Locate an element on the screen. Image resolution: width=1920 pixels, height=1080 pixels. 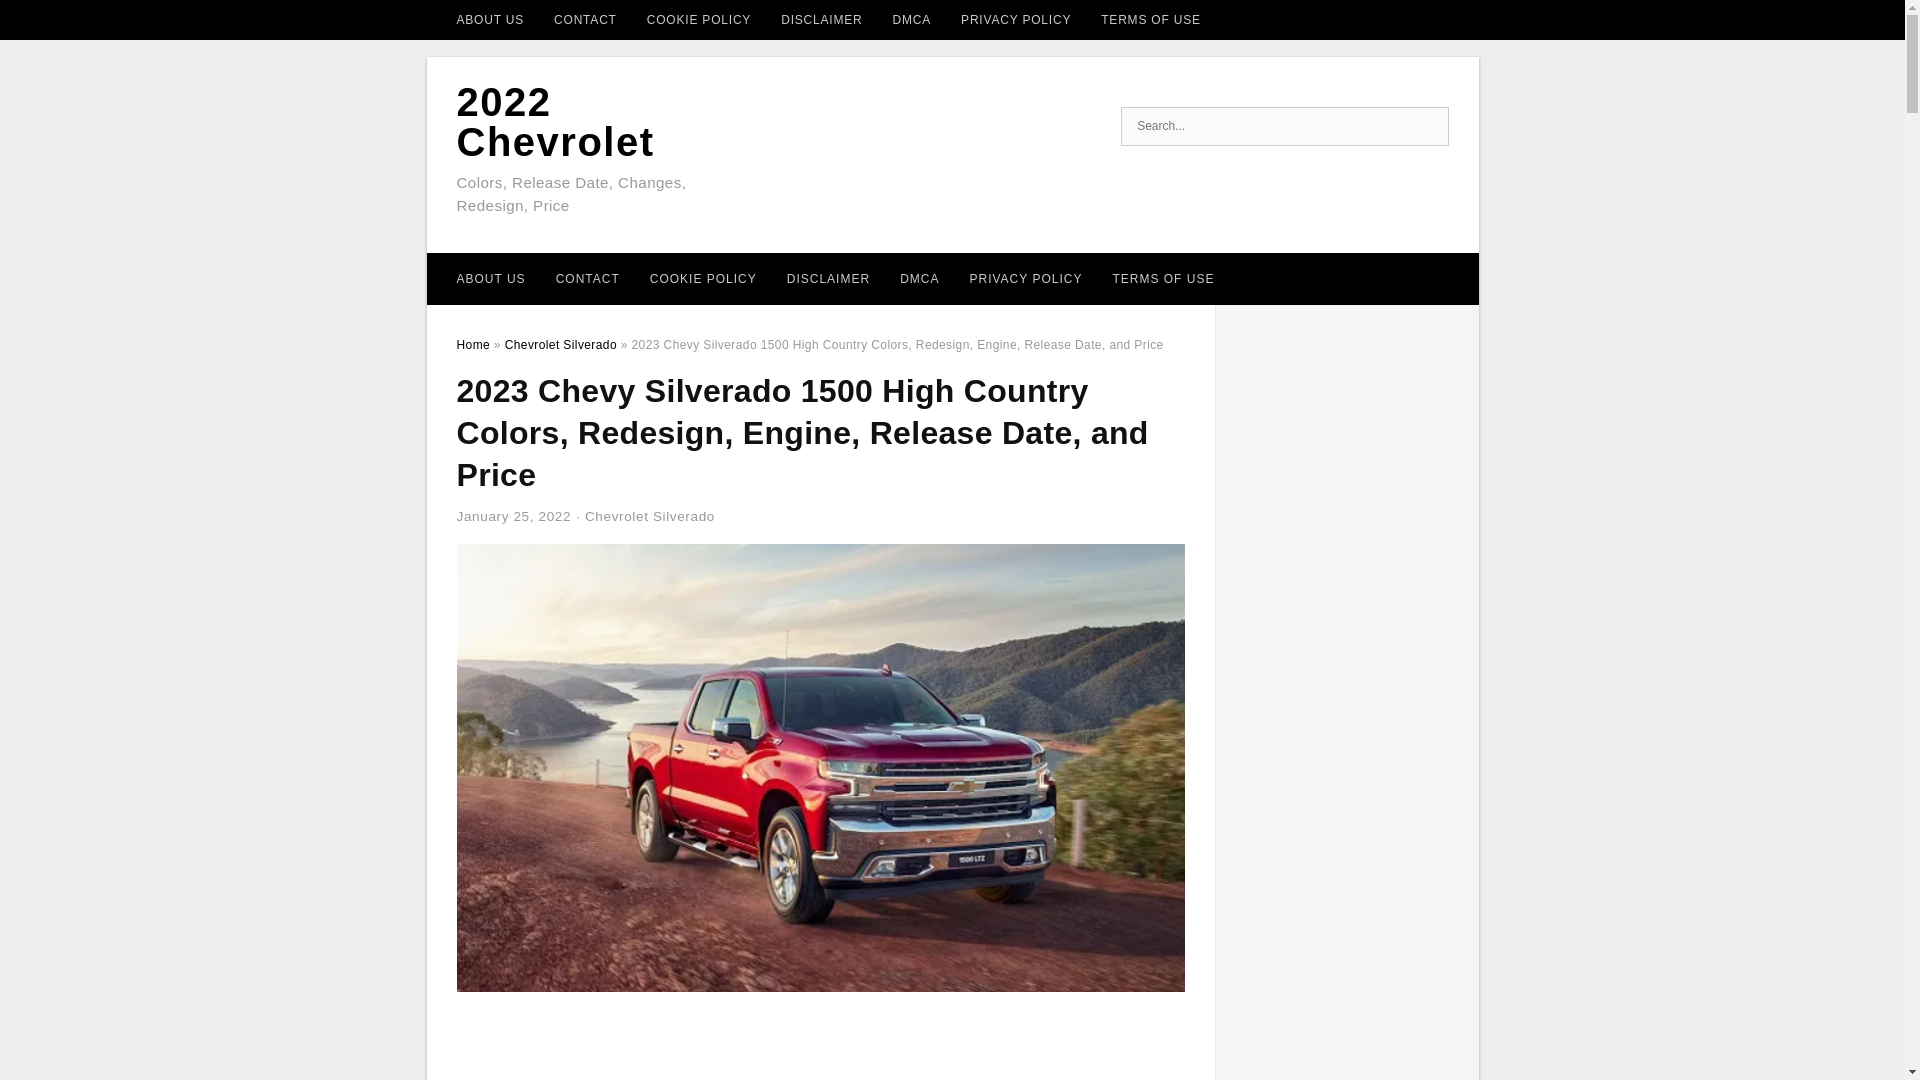
Chevrolet Silverado is located at coordinates (650, 516).